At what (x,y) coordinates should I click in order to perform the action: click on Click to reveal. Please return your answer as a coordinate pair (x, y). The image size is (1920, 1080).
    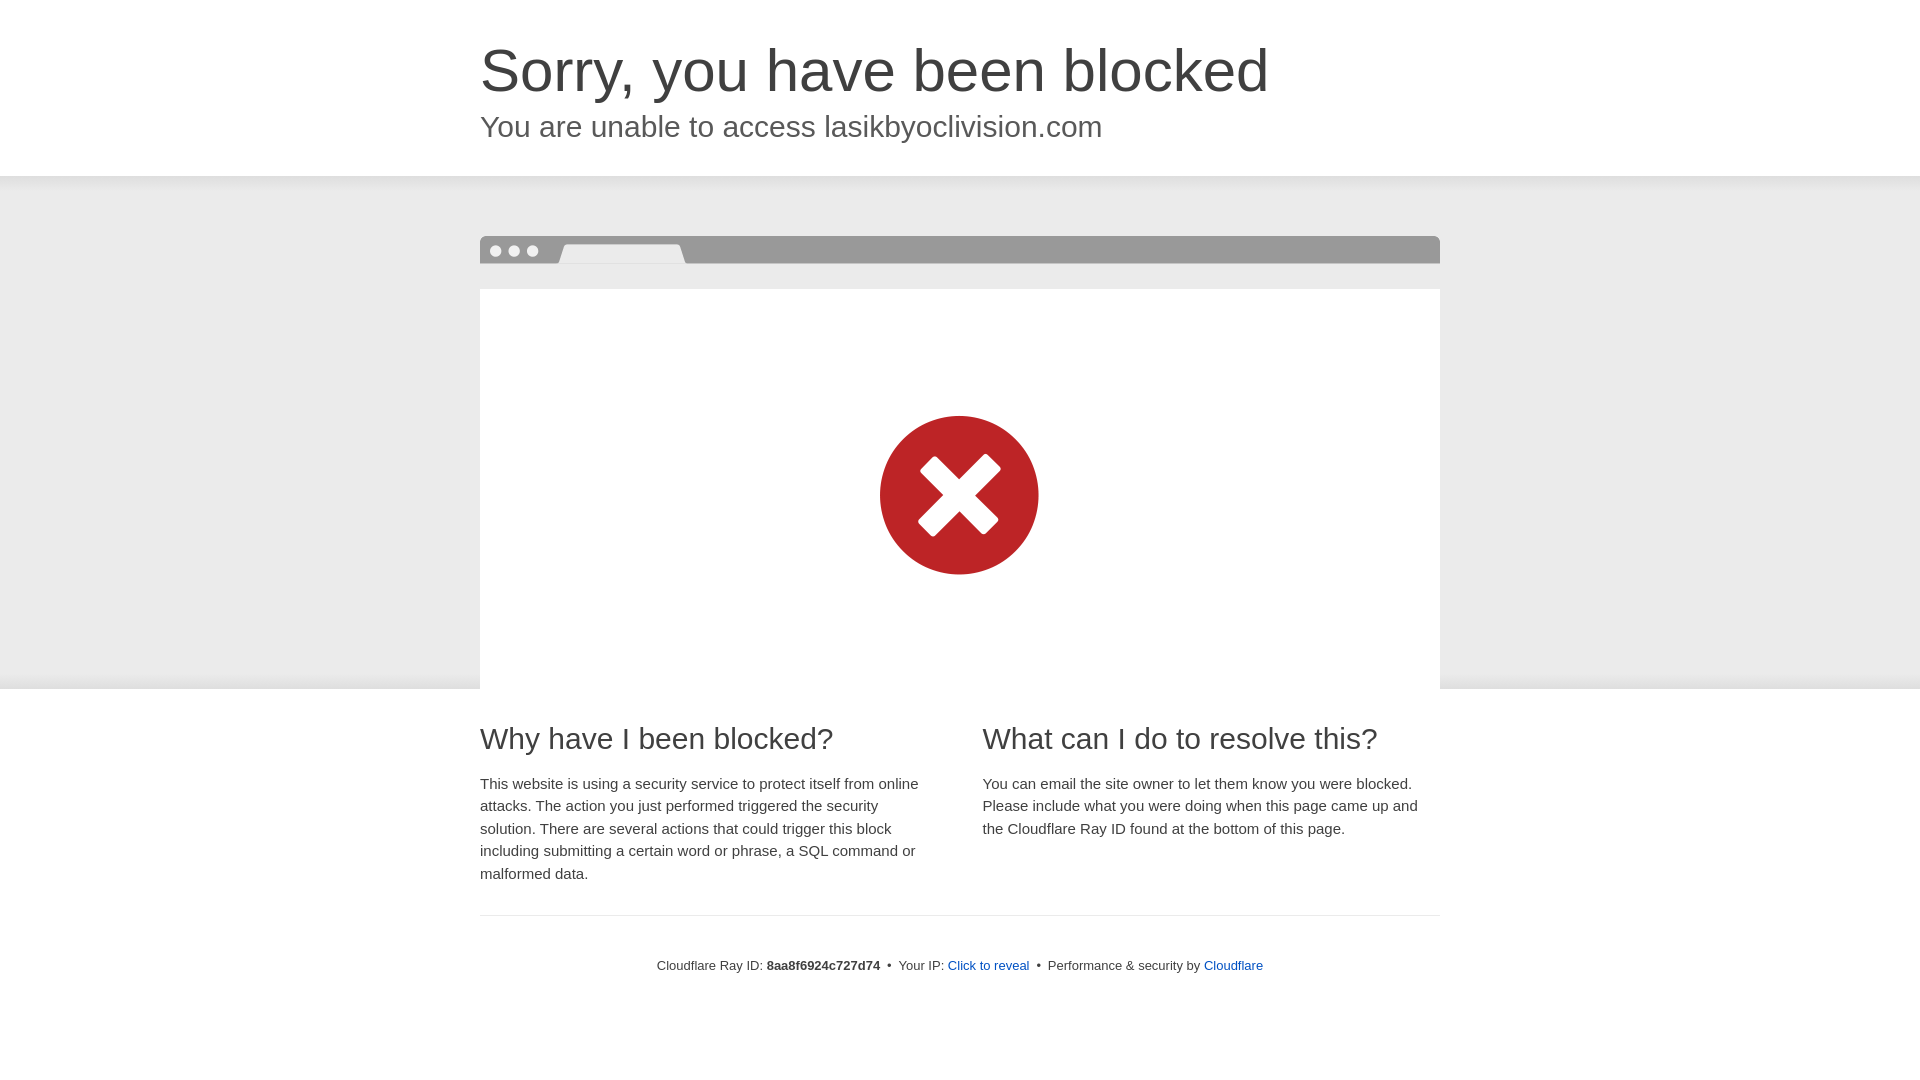
    Looking at the image, I should click on (988, 966).